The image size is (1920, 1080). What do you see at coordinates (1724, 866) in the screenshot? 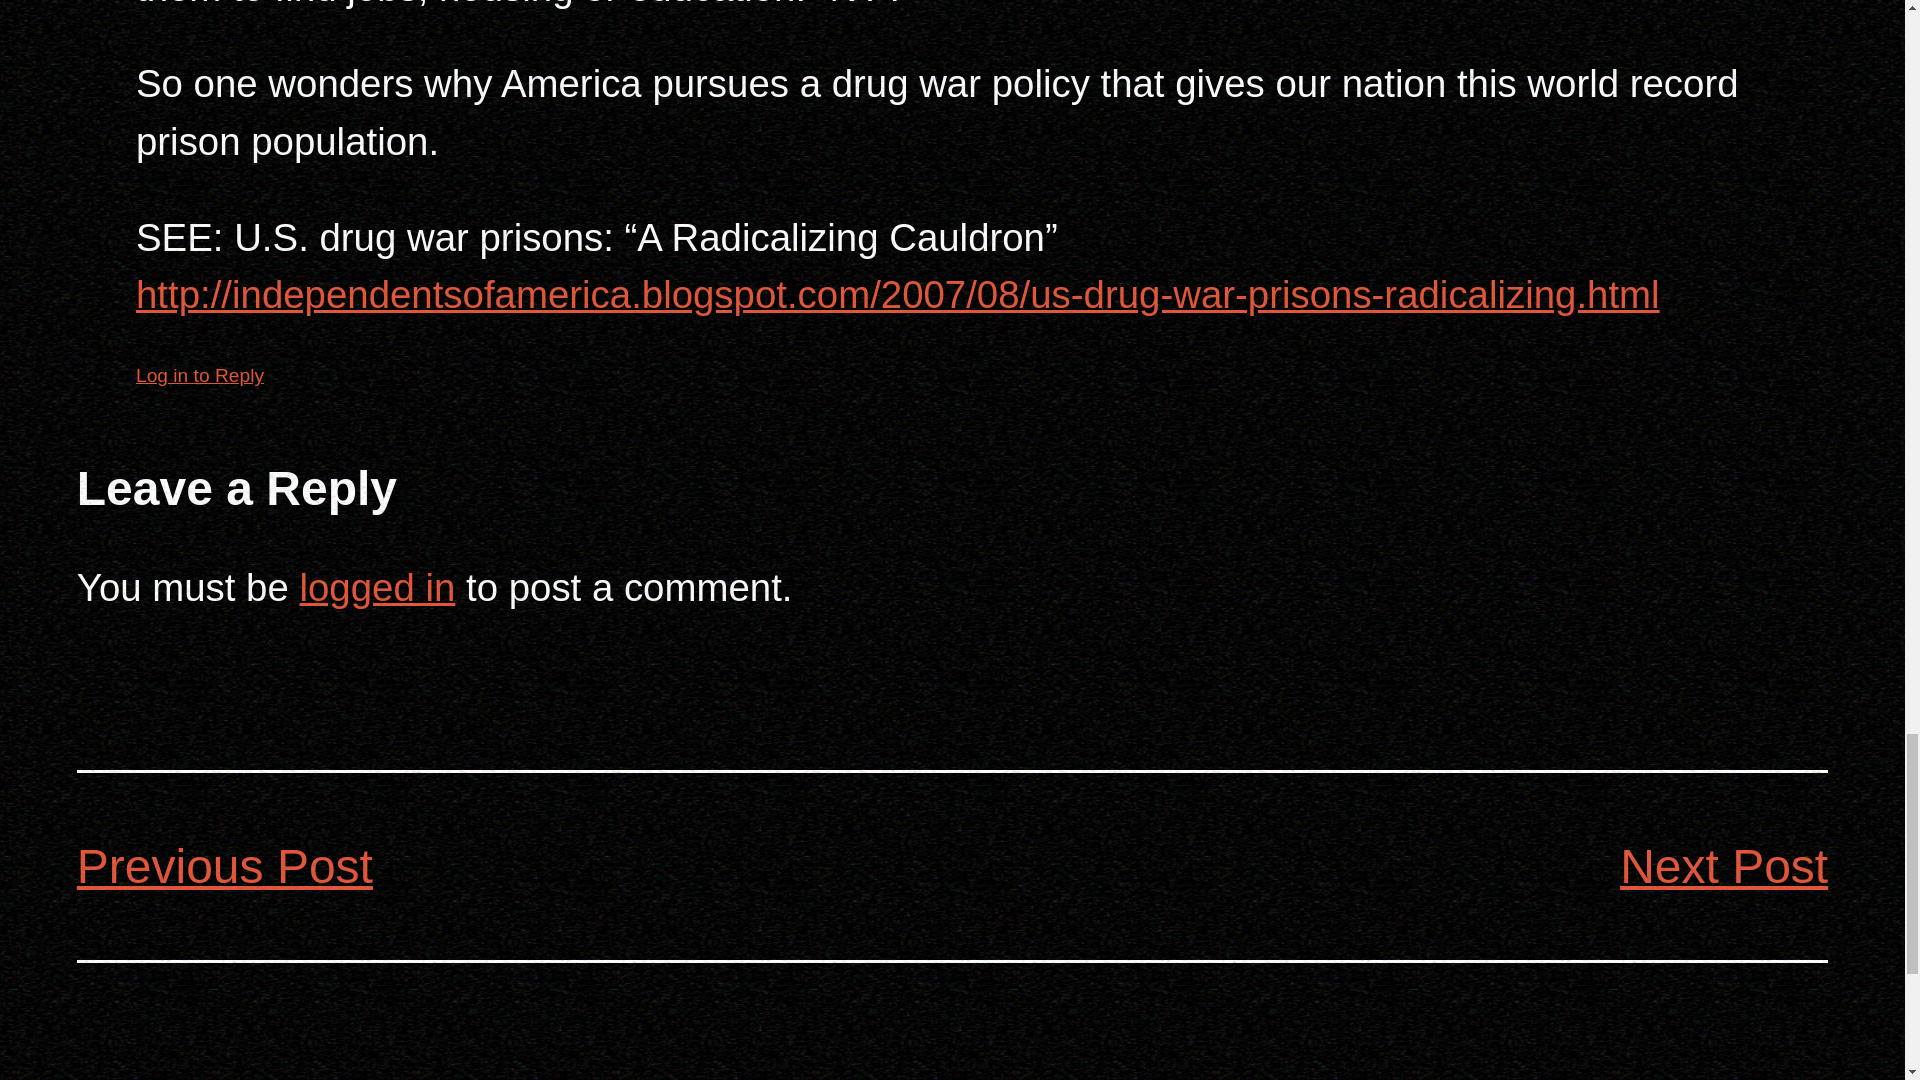
I see `Next Post` at bounding box center [1724, 866].